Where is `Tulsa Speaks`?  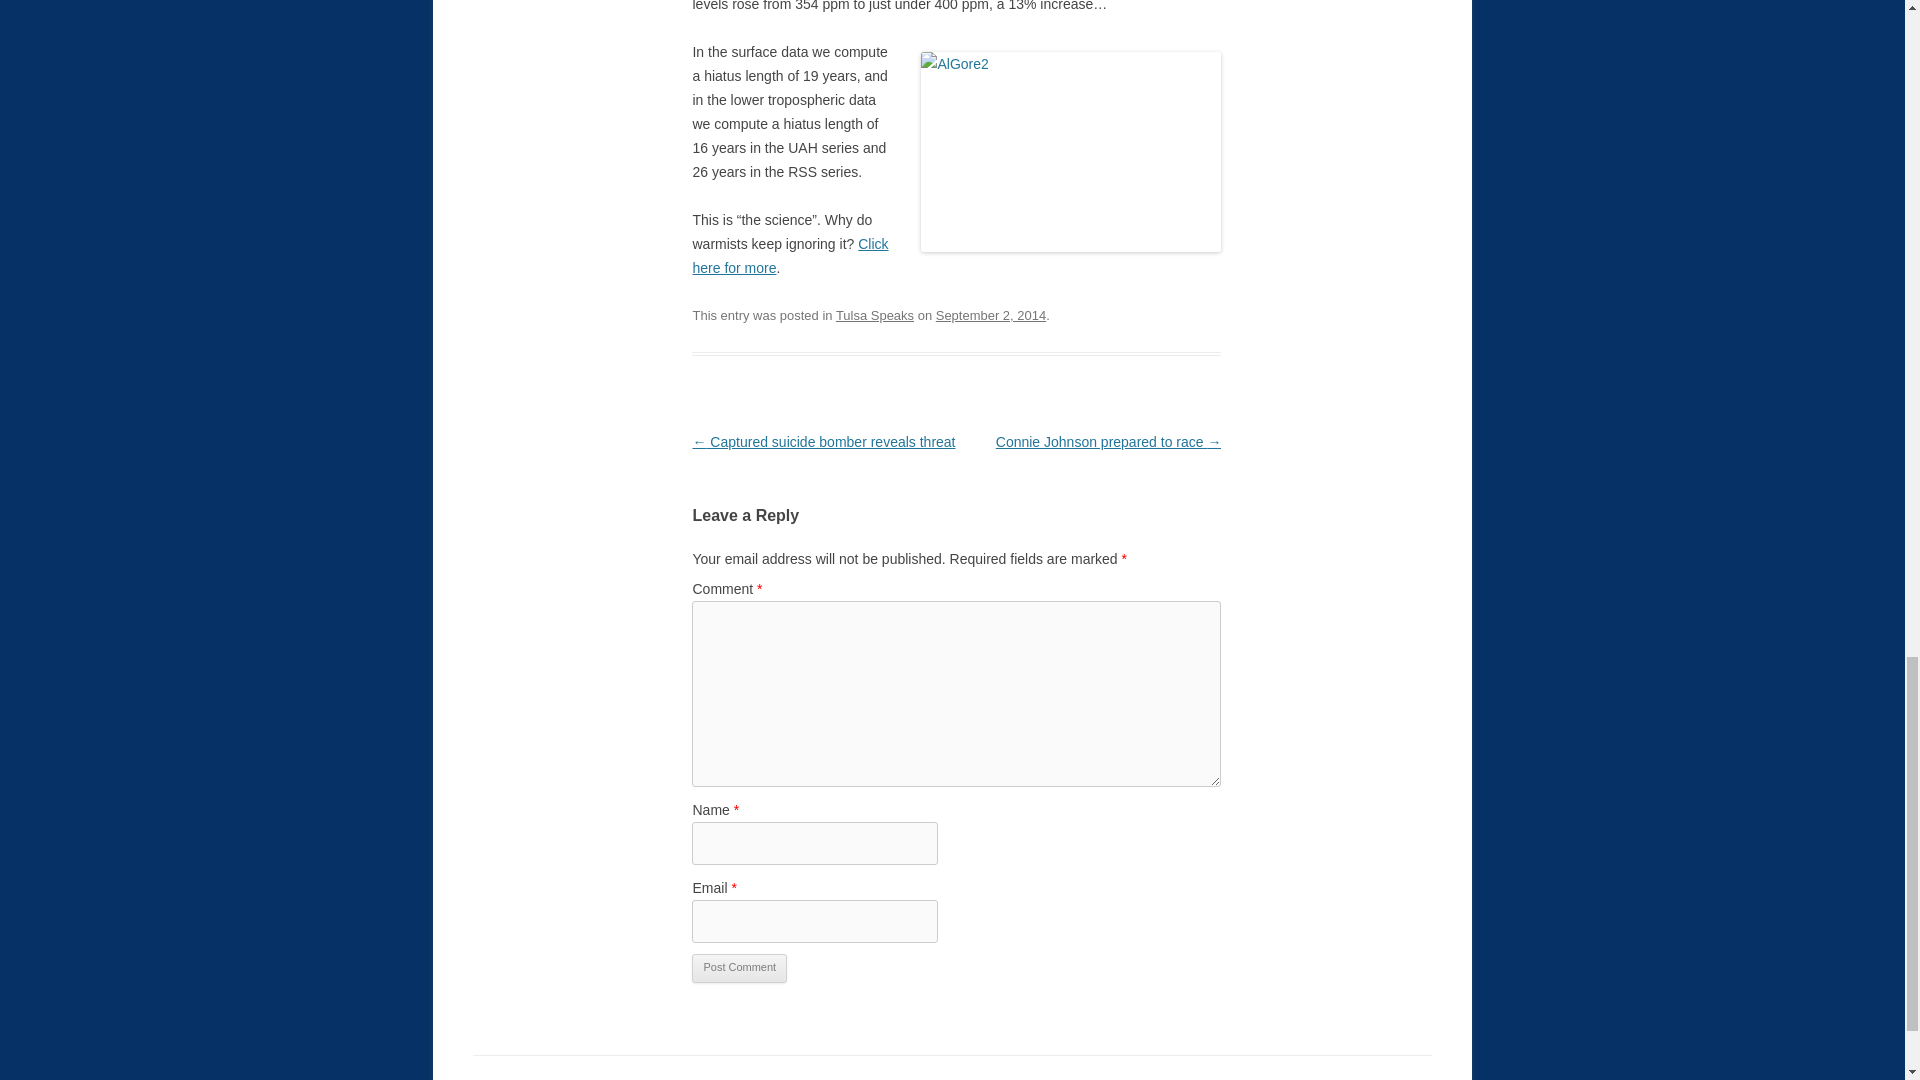 Tulsa Speaks is located at coordinates (874, 314).